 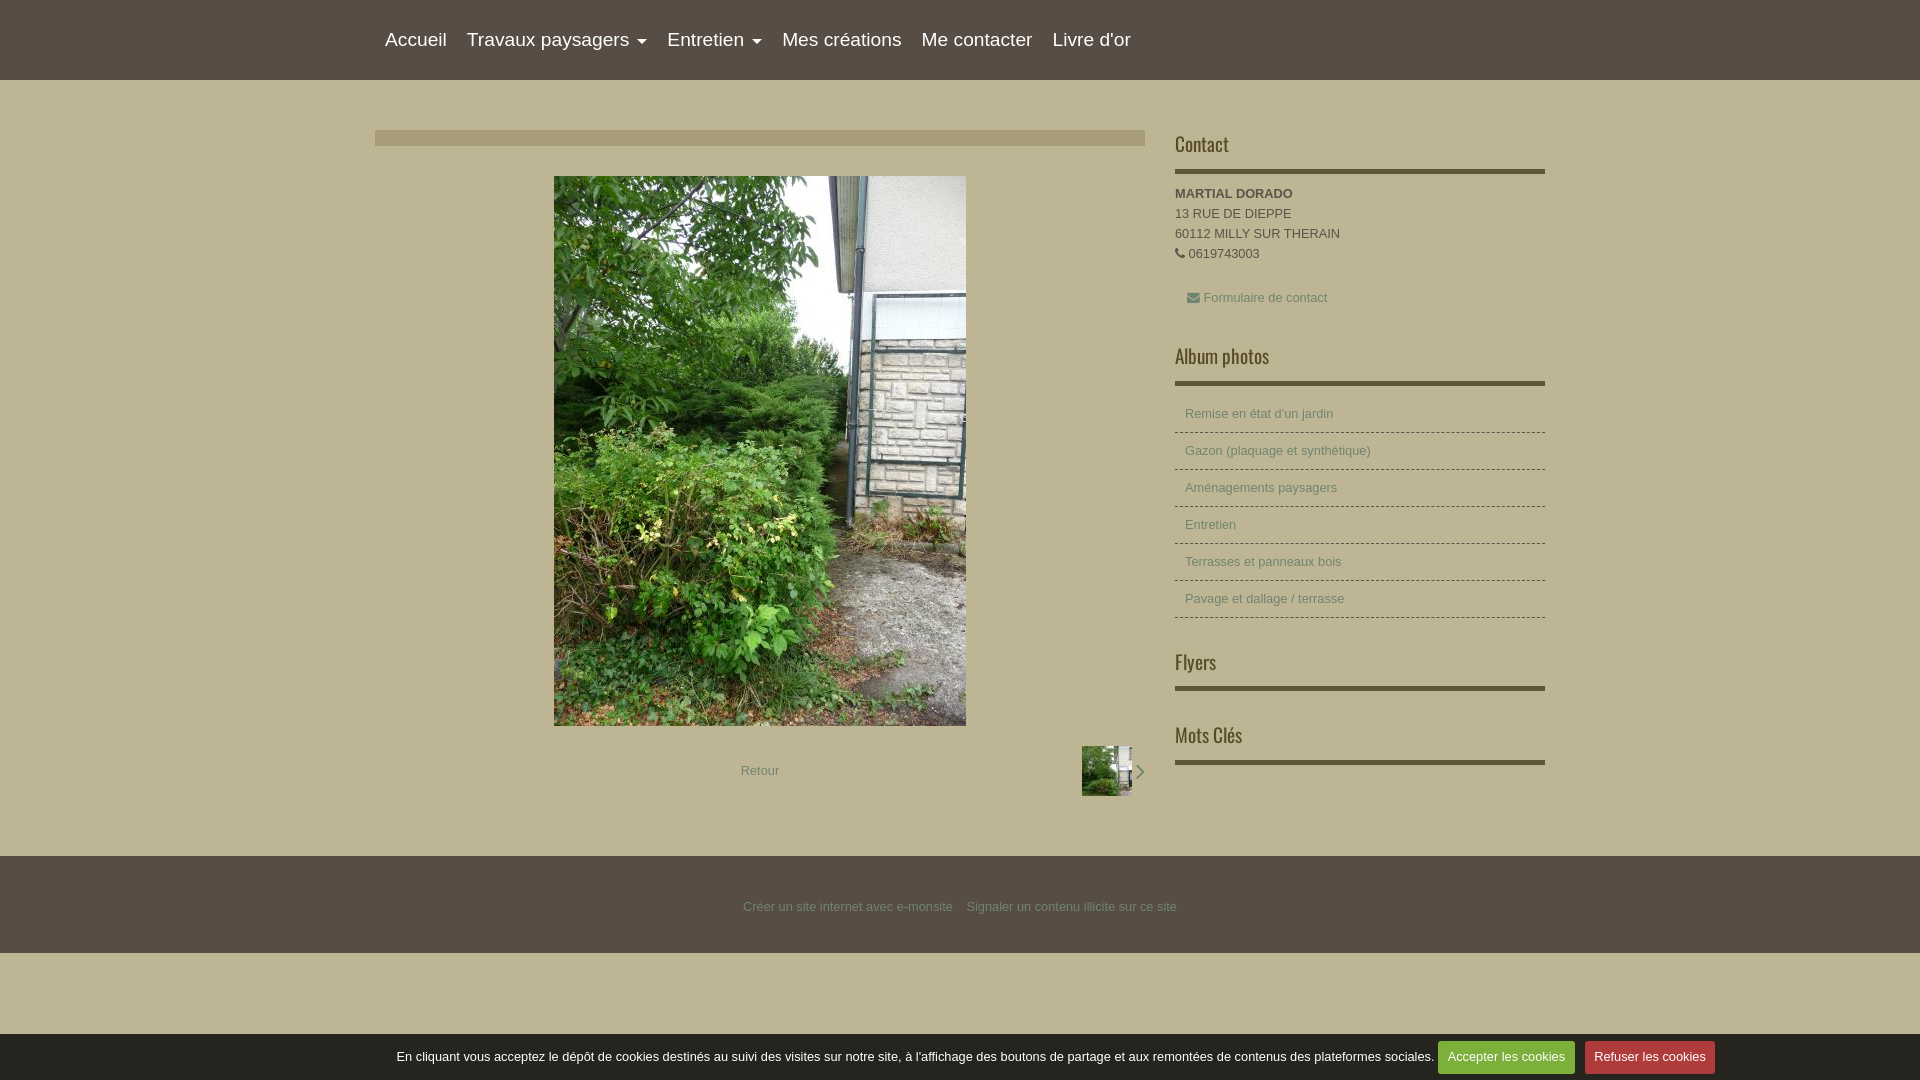 I want to click on Photo suivante, so click(x=1114, y=771).